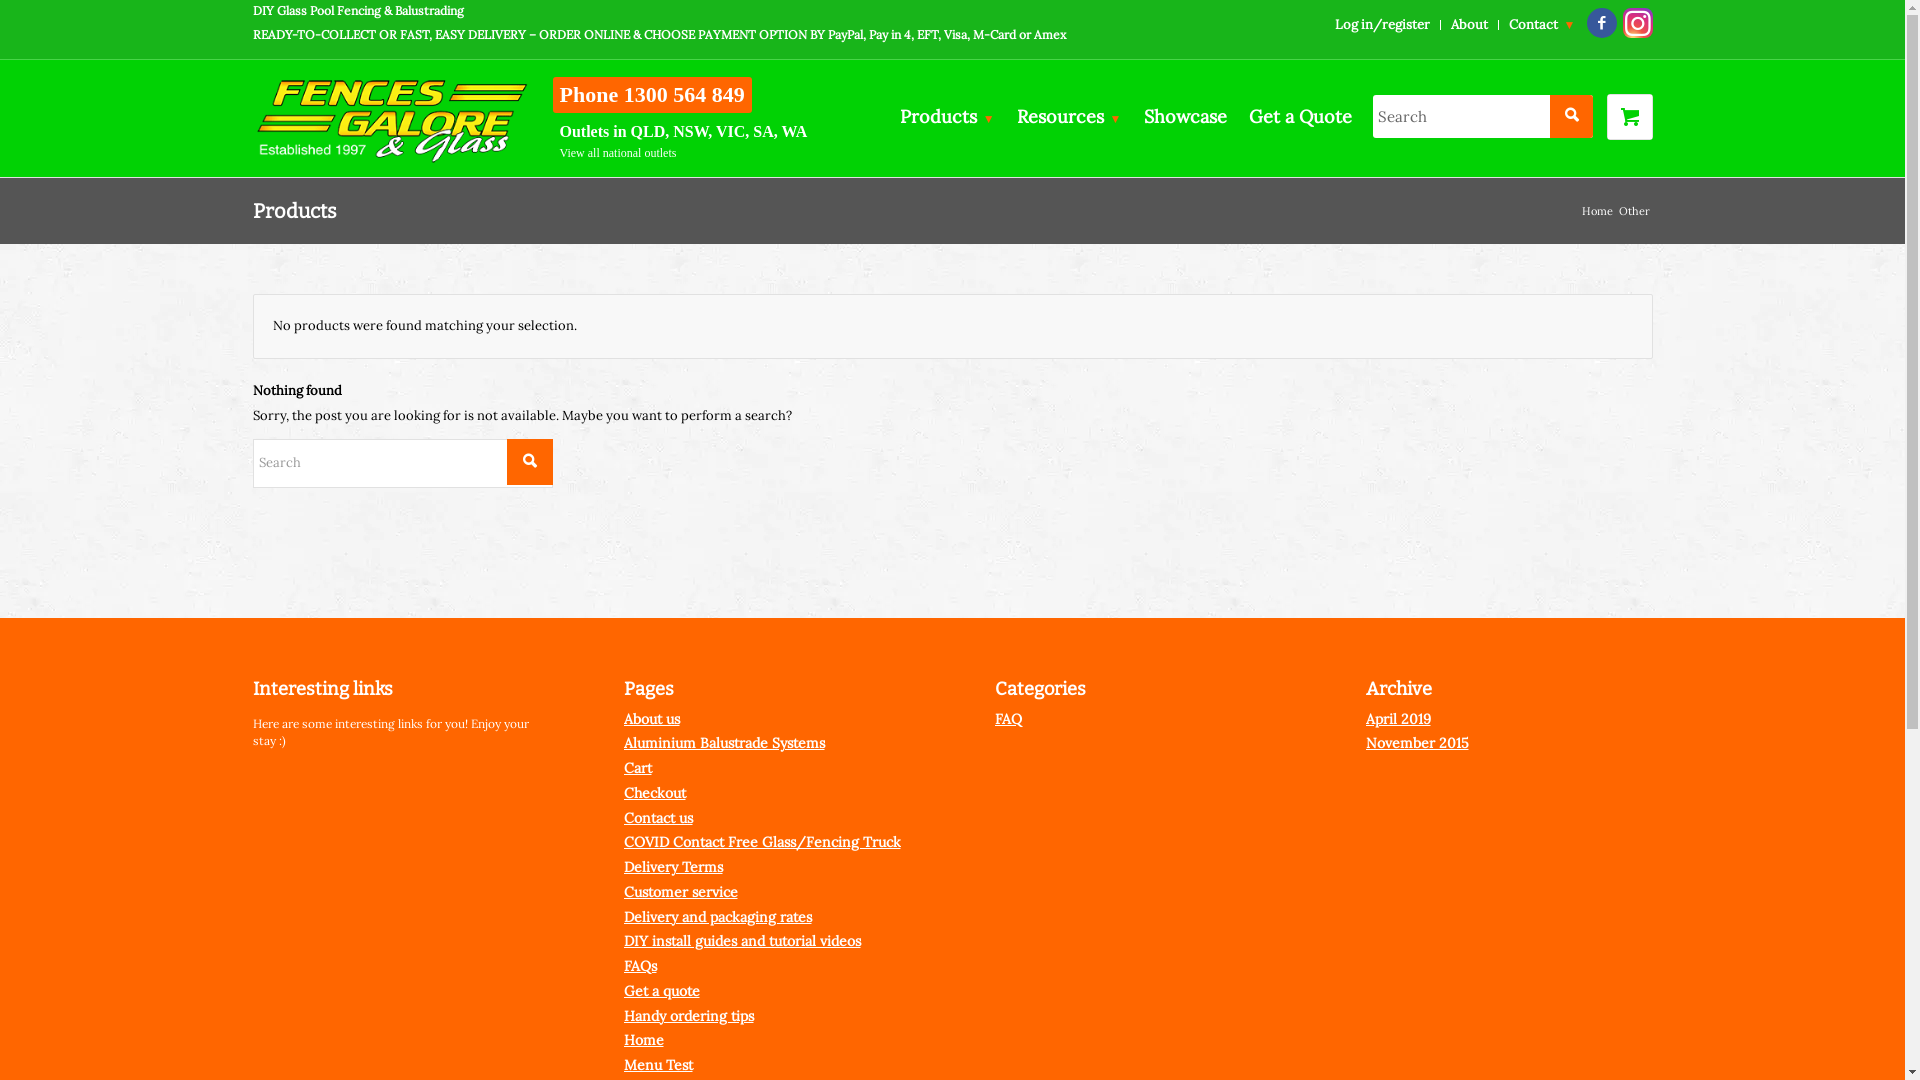 Image resolution: width=1920 pixels, height=1080 pixels. What do you see at coordinates (655, 793) in the screenshot?
I see `Checkout` at bounding box center [655, 793].